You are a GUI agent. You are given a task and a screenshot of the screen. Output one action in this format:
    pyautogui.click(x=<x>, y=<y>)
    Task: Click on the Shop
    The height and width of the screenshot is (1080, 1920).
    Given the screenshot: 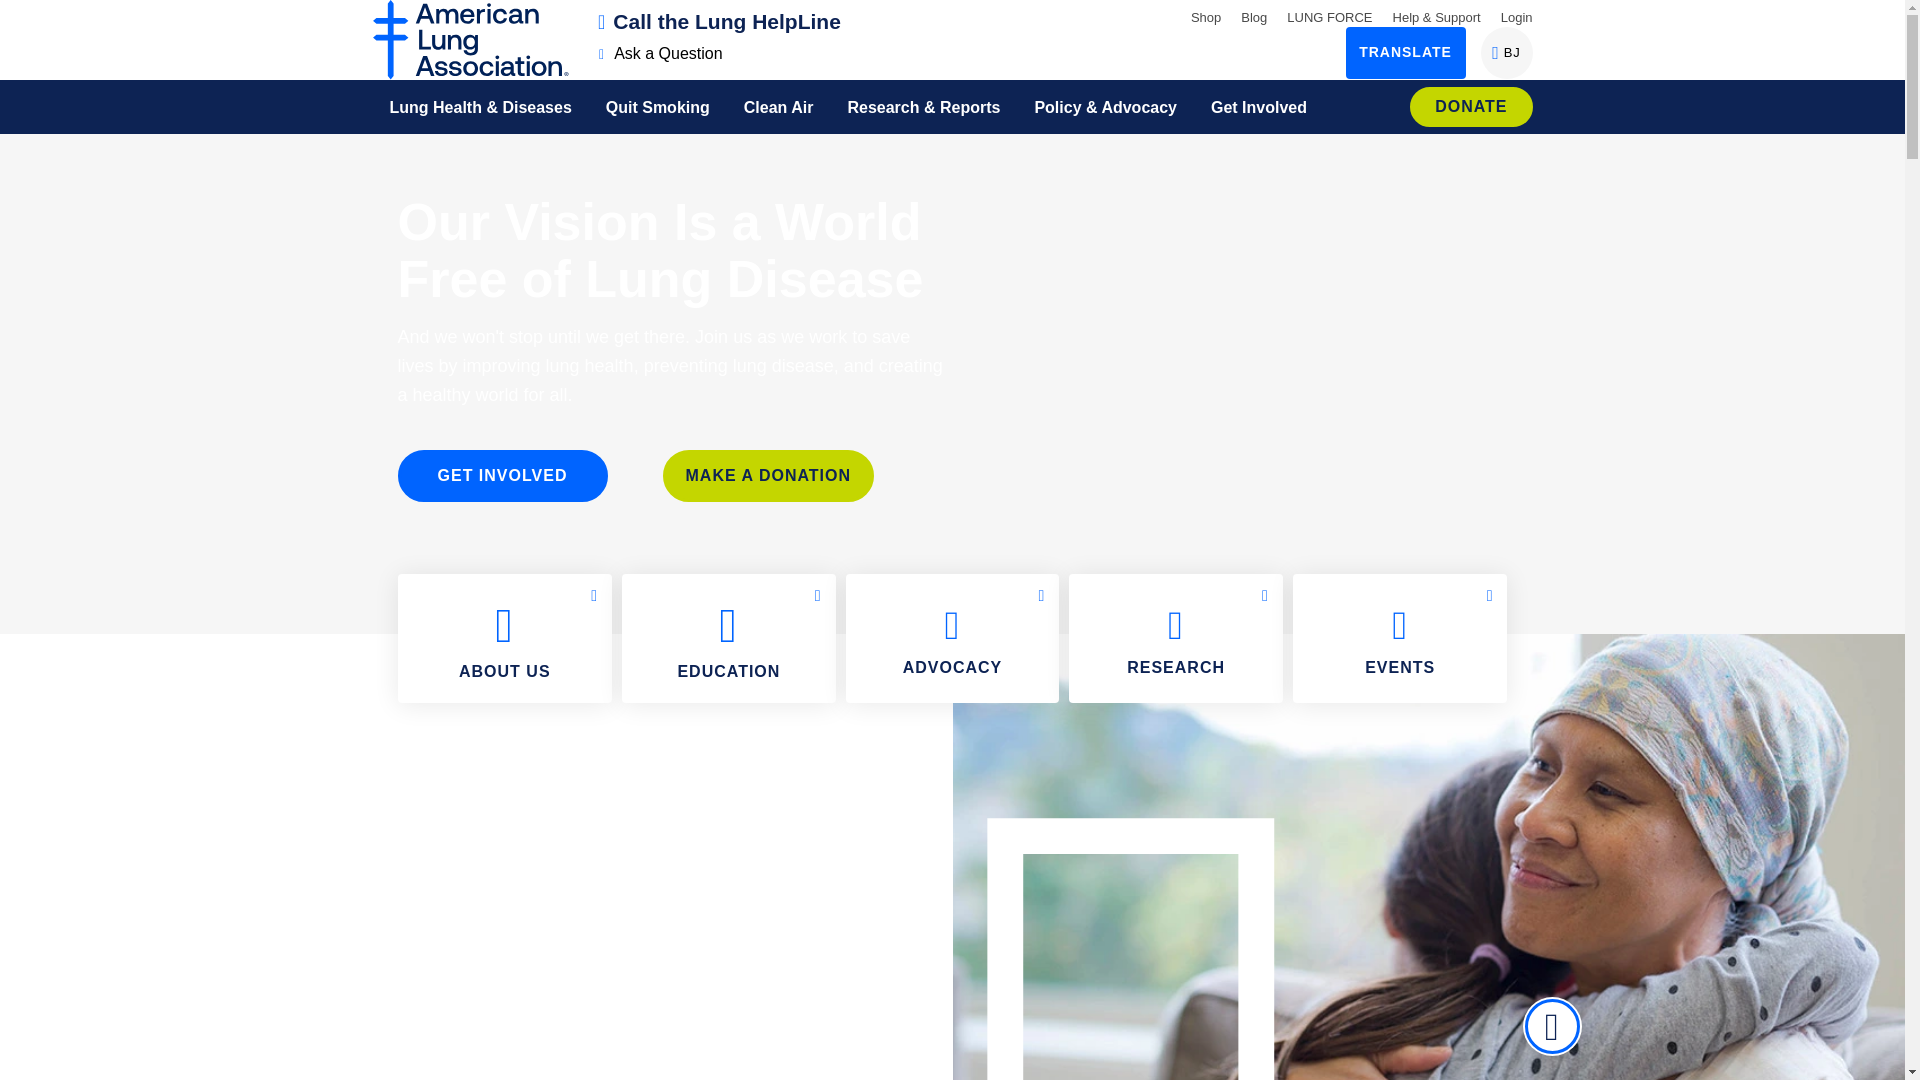 What is the action you would take?
    pyautogui.click(x=1206, y=16)
    